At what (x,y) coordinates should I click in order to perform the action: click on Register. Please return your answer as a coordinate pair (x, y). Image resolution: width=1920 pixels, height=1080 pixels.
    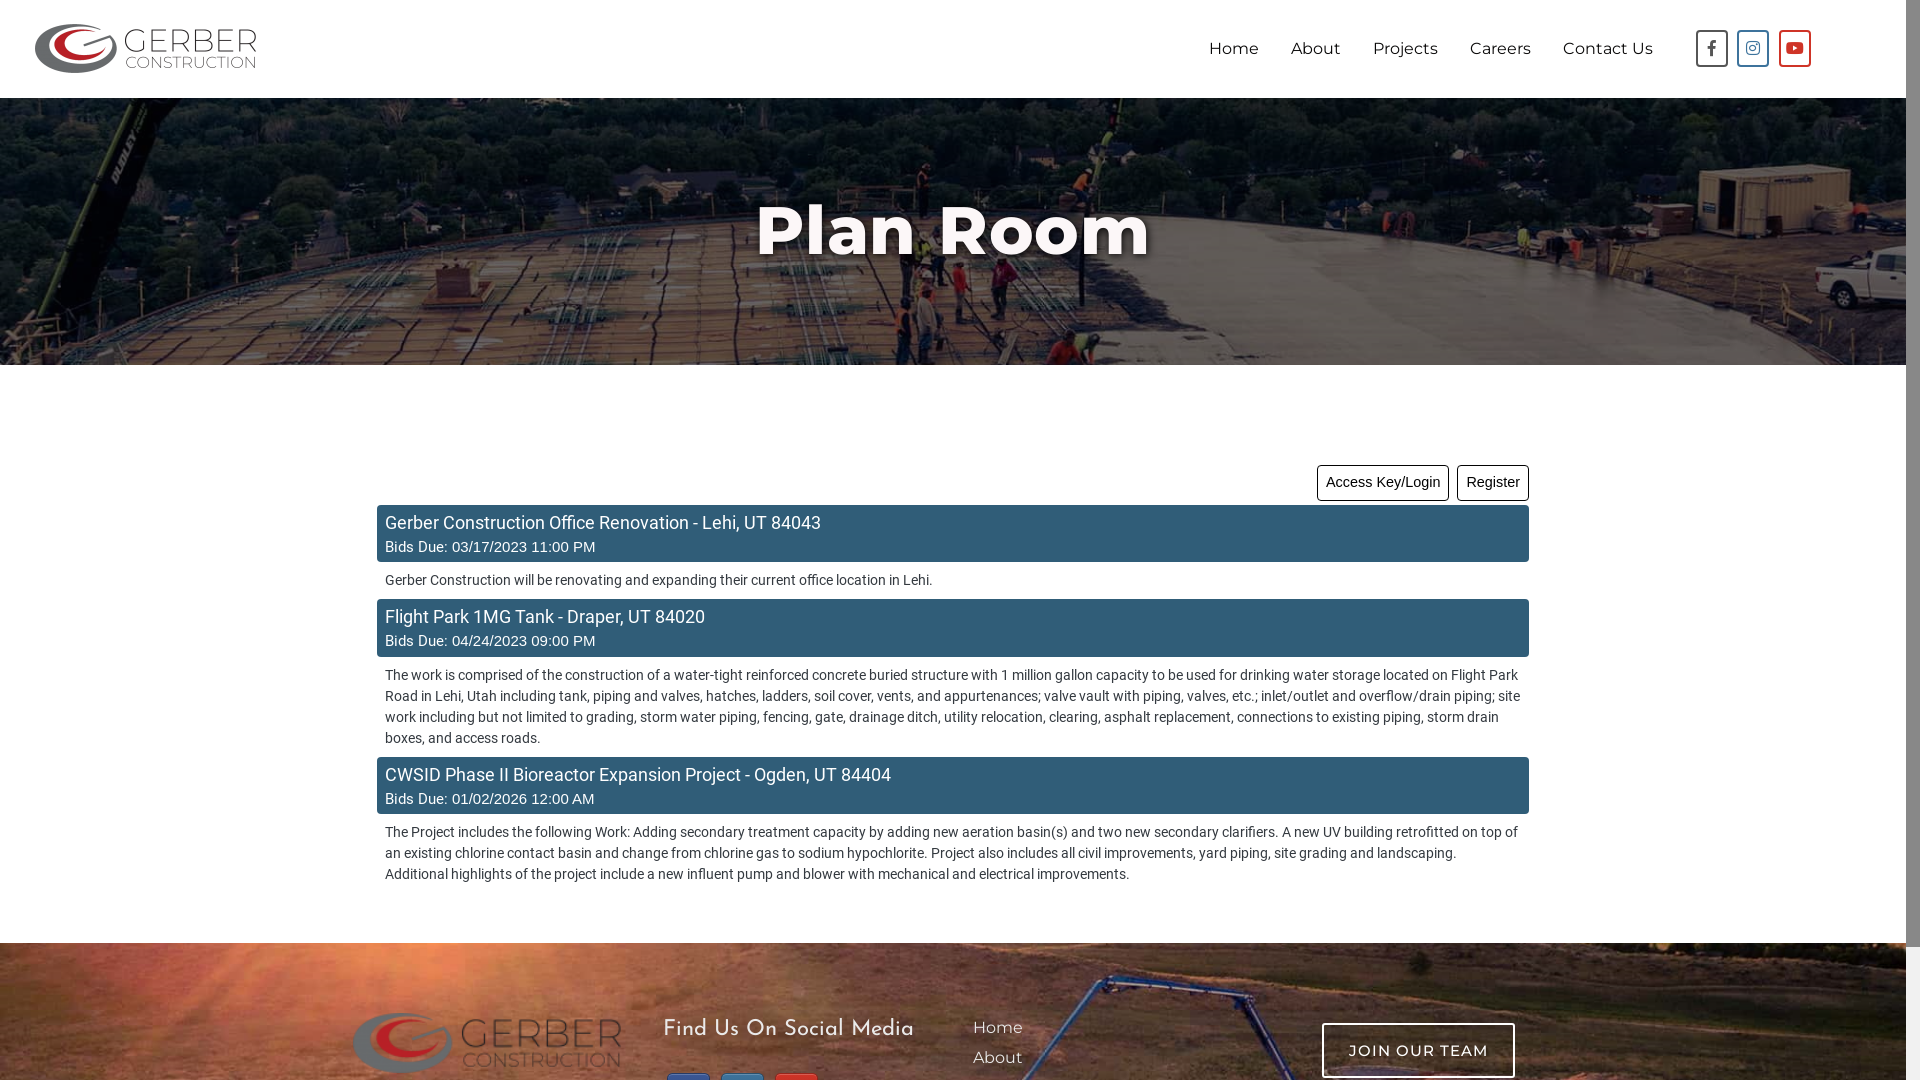
    Looking at the image, I should click on (1493, 483).